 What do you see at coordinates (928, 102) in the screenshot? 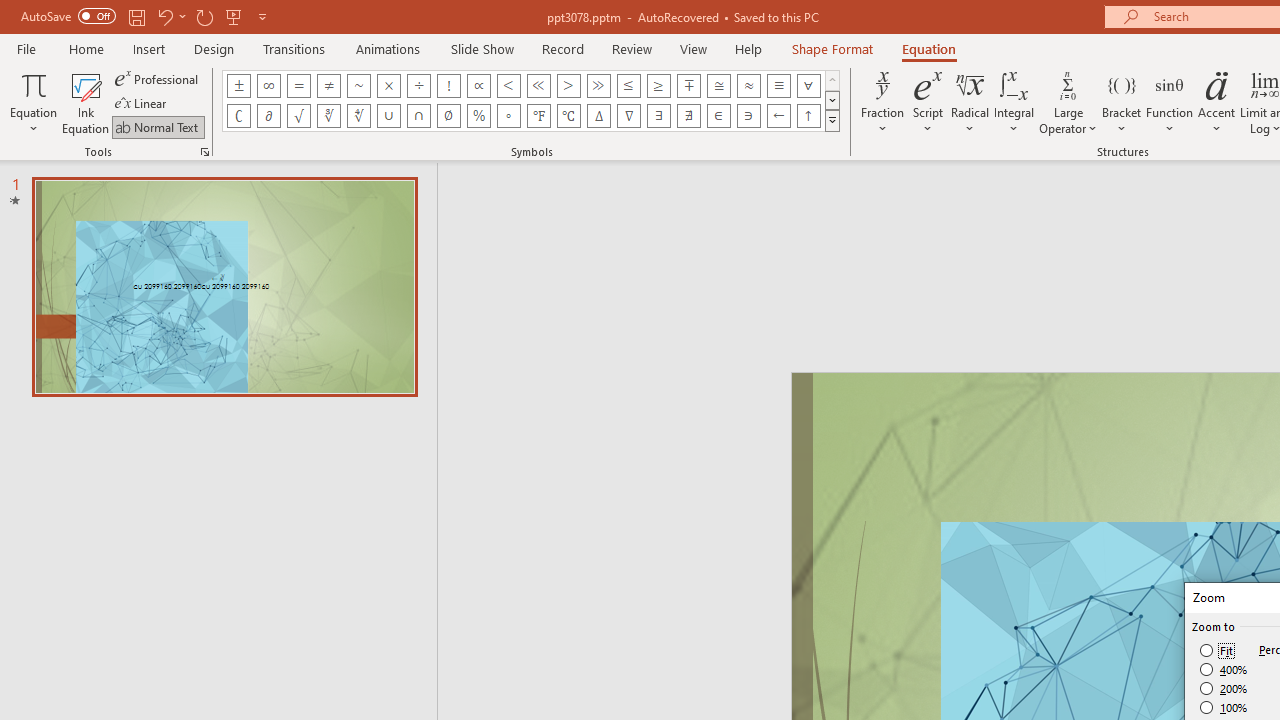
I see `Script` at bounding box center [928, 102].